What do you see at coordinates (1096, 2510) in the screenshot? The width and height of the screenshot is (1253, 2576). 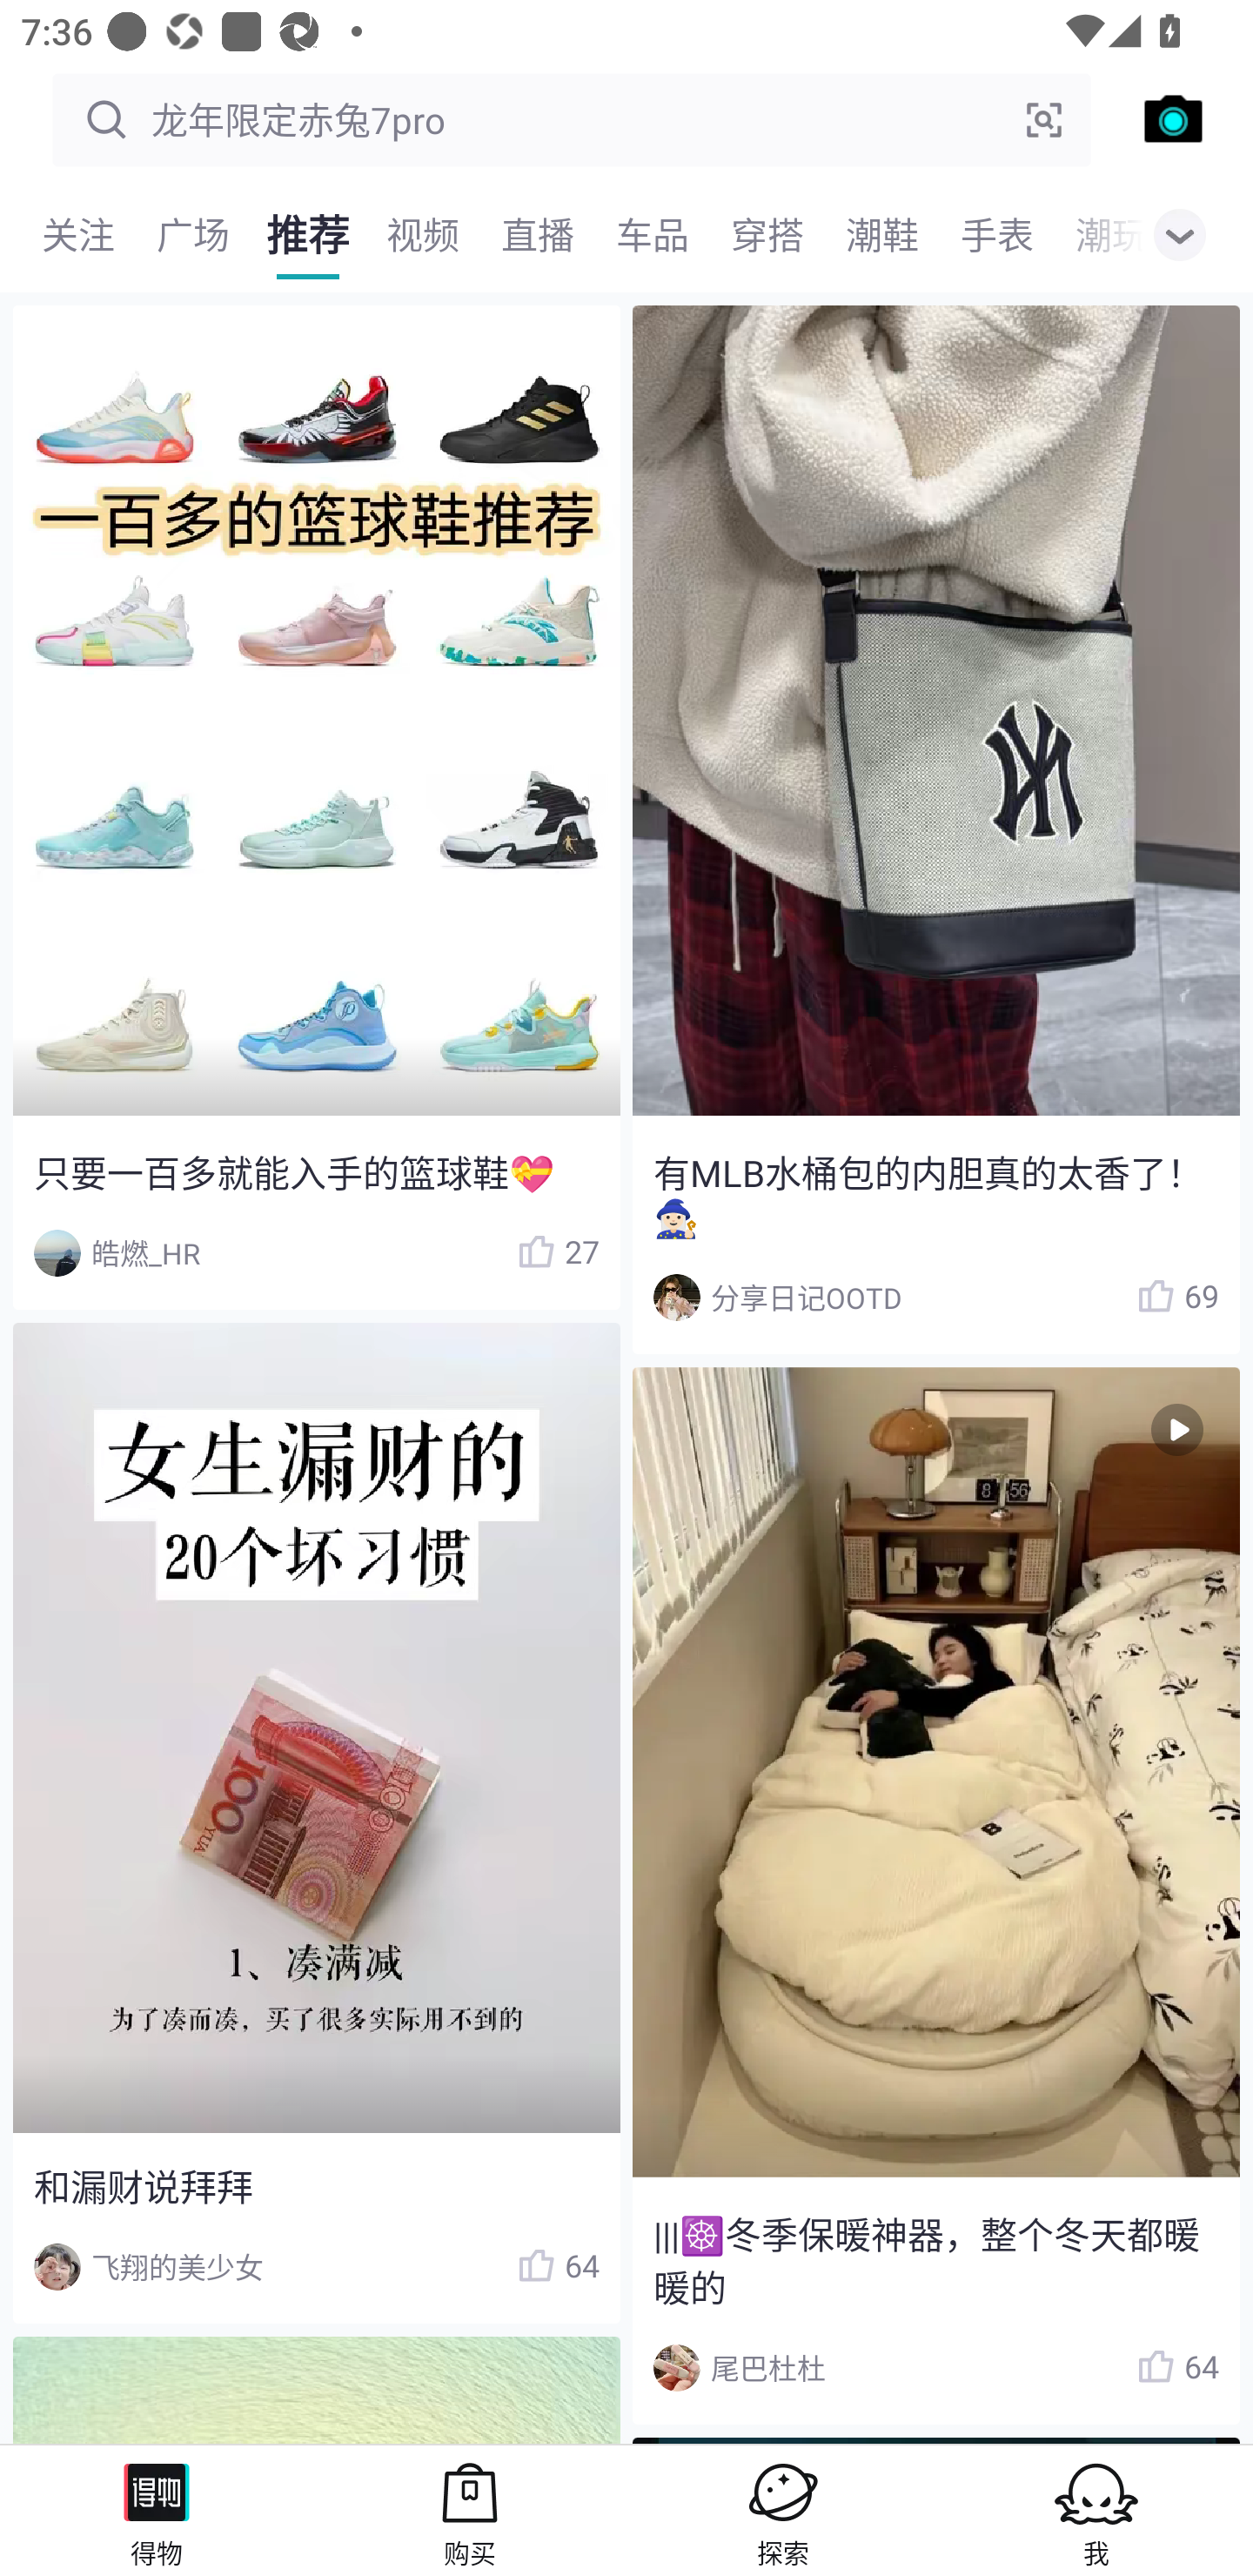 I see `我` at bounding box center [1096, 2510].